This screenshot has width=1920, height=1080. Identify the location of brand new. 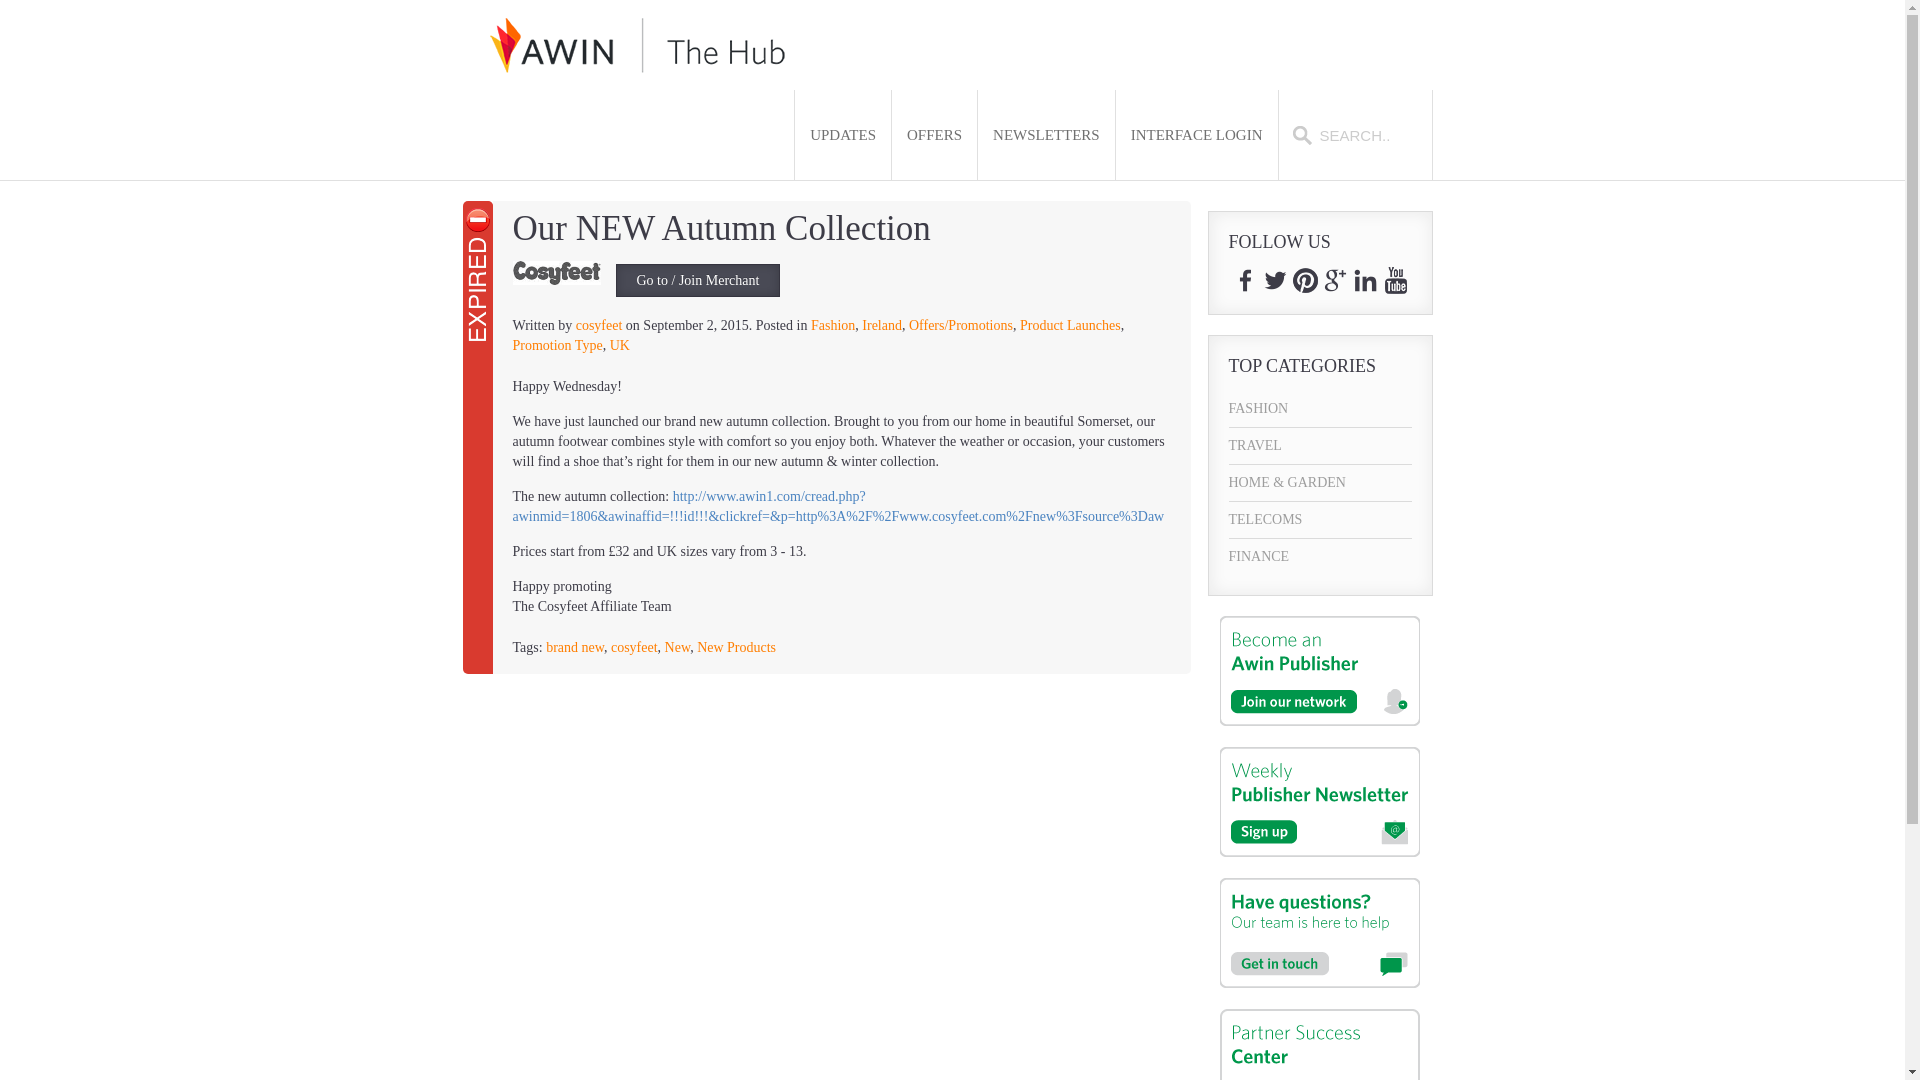
(574, 647).